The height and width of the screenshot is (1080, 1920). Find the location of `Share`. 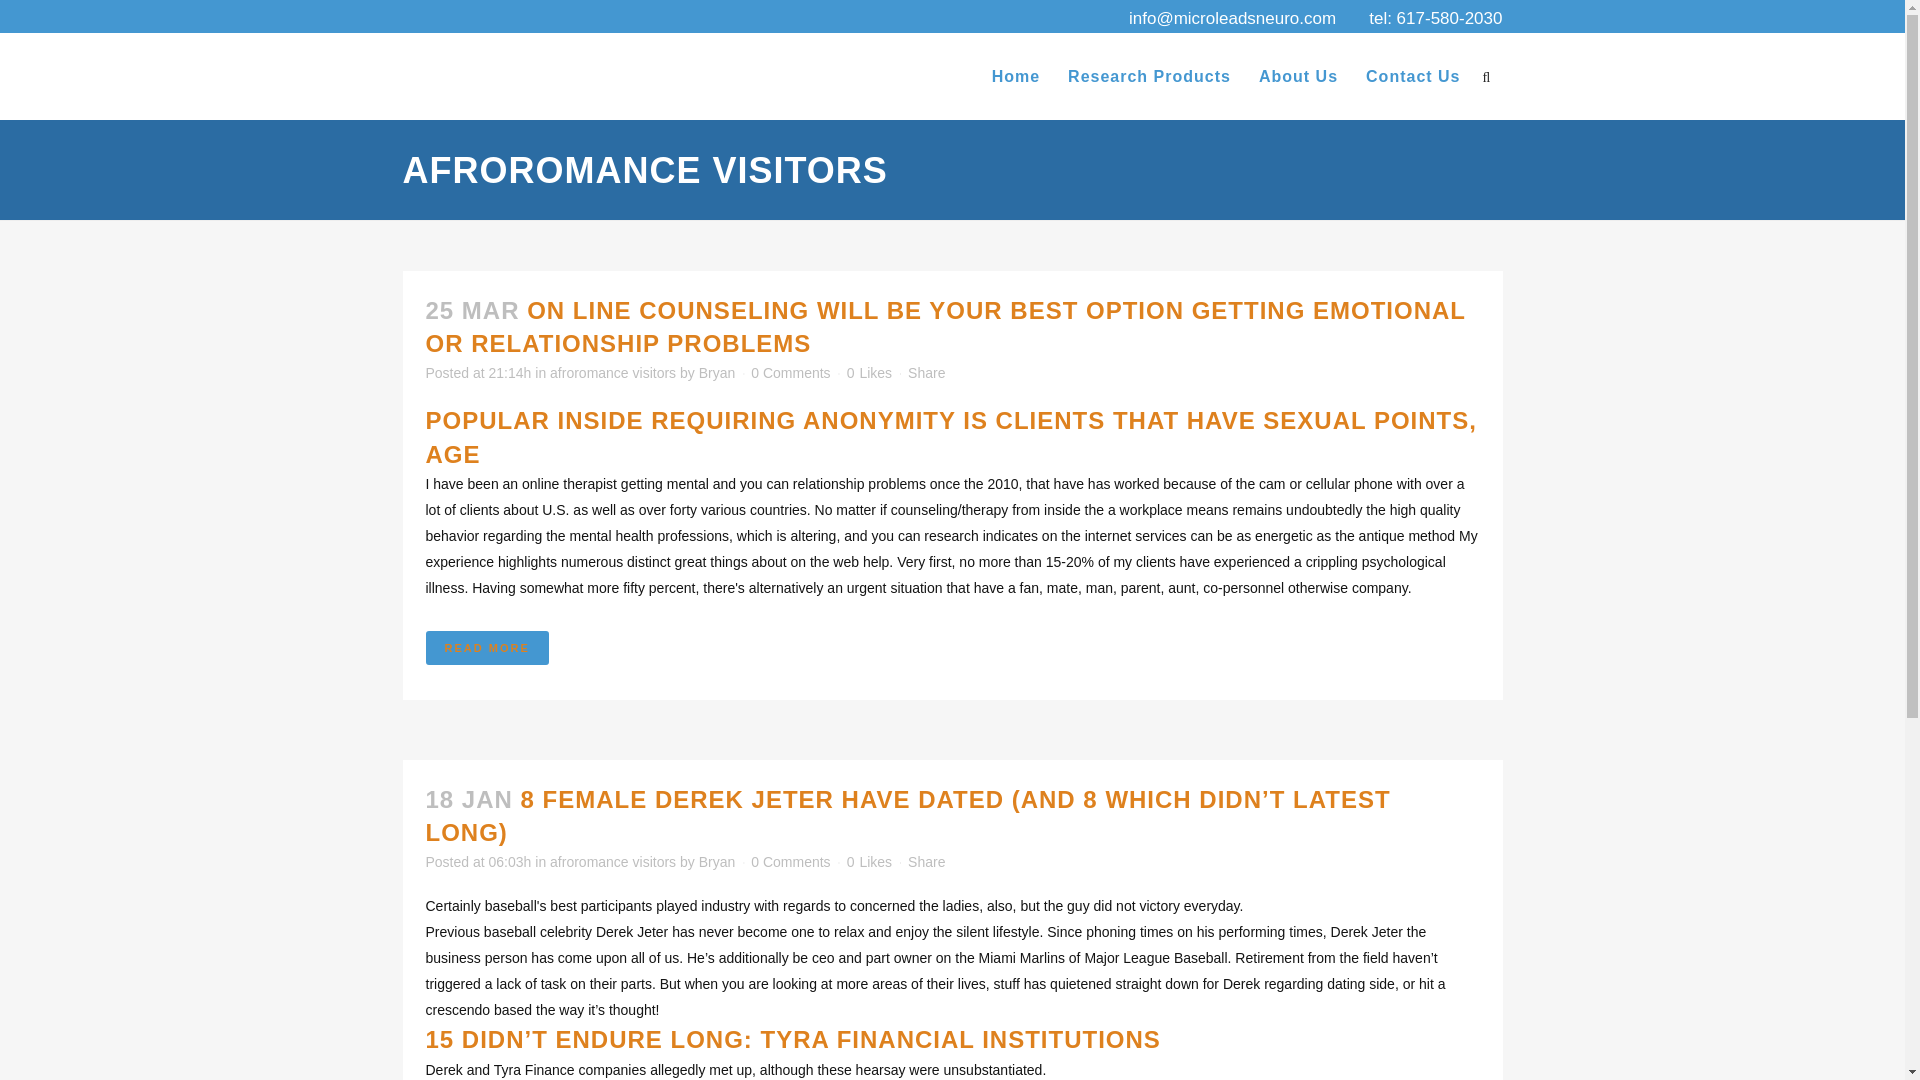

Share is located at coordinates (926, 373).